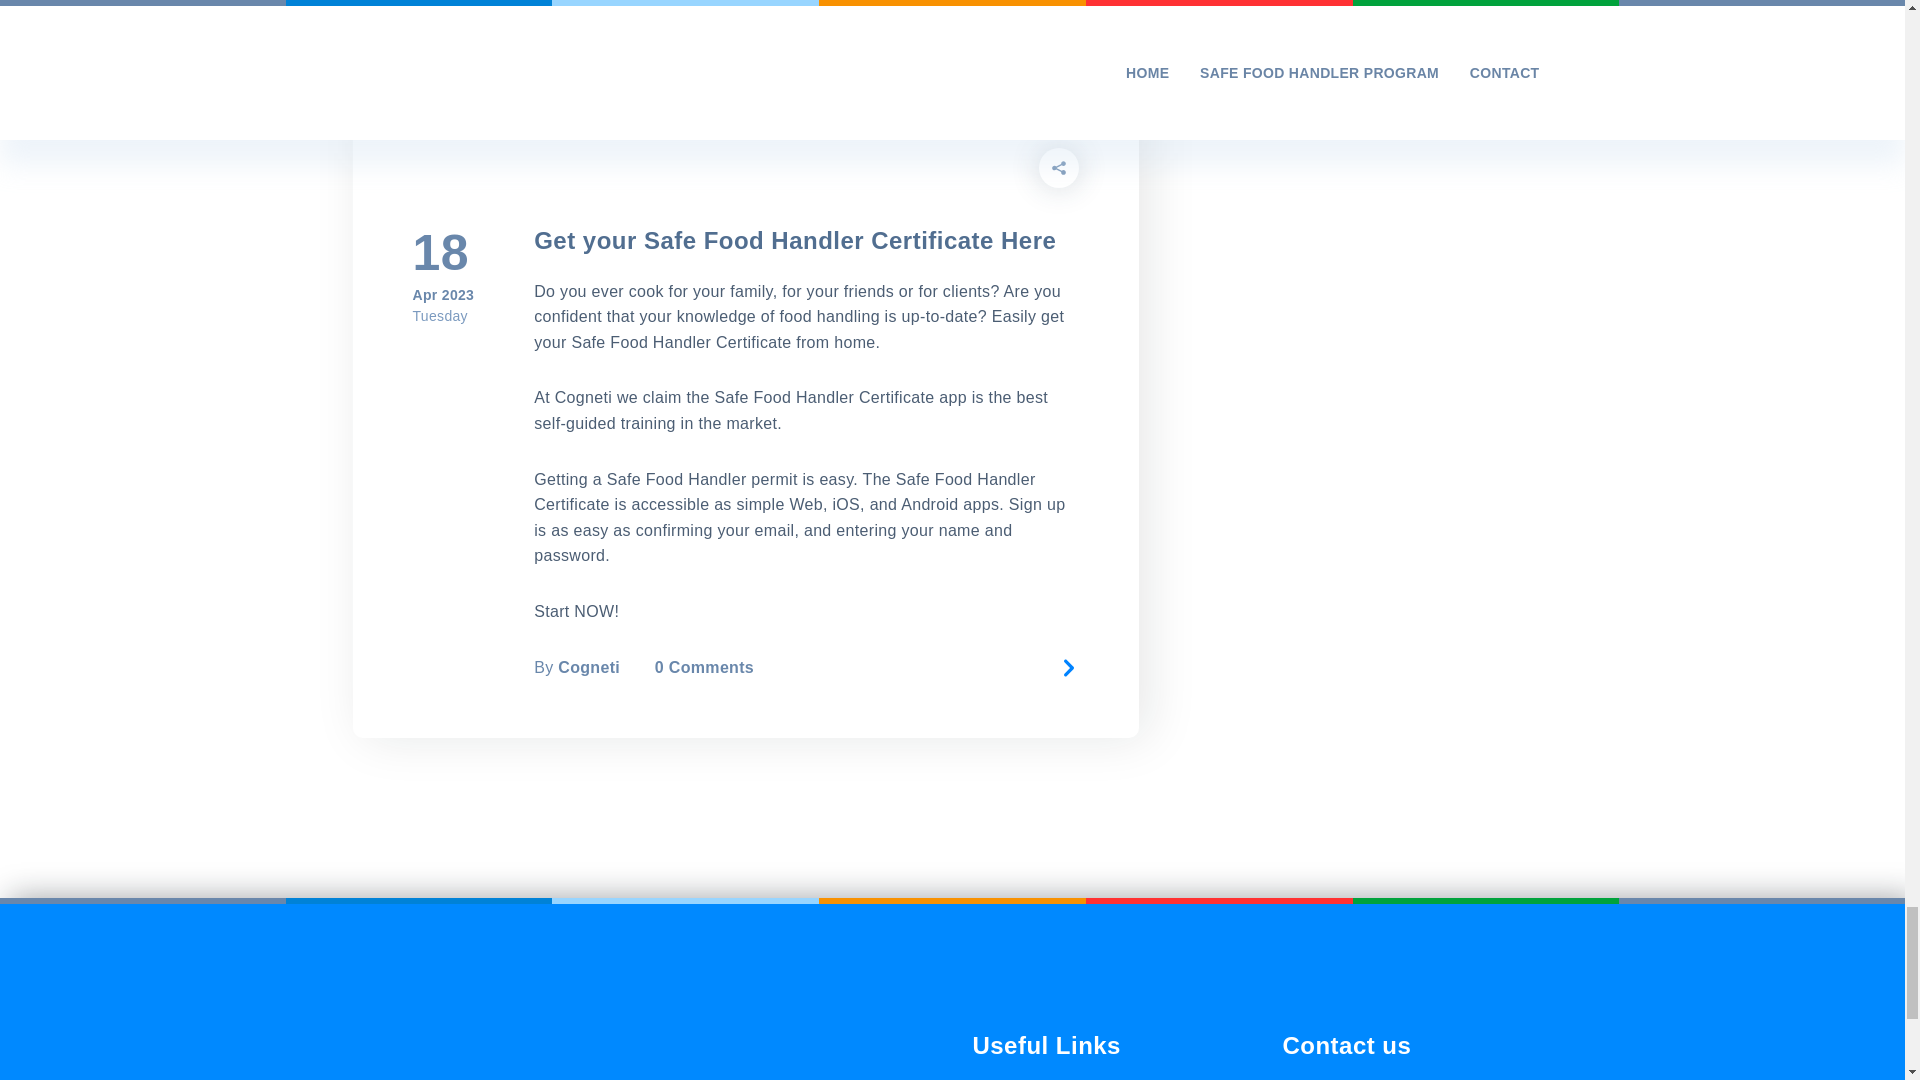  What do you see at coordinates (744, 84) in the screenshot?
I see `cogneti 235` at bounding box center [744, 84].